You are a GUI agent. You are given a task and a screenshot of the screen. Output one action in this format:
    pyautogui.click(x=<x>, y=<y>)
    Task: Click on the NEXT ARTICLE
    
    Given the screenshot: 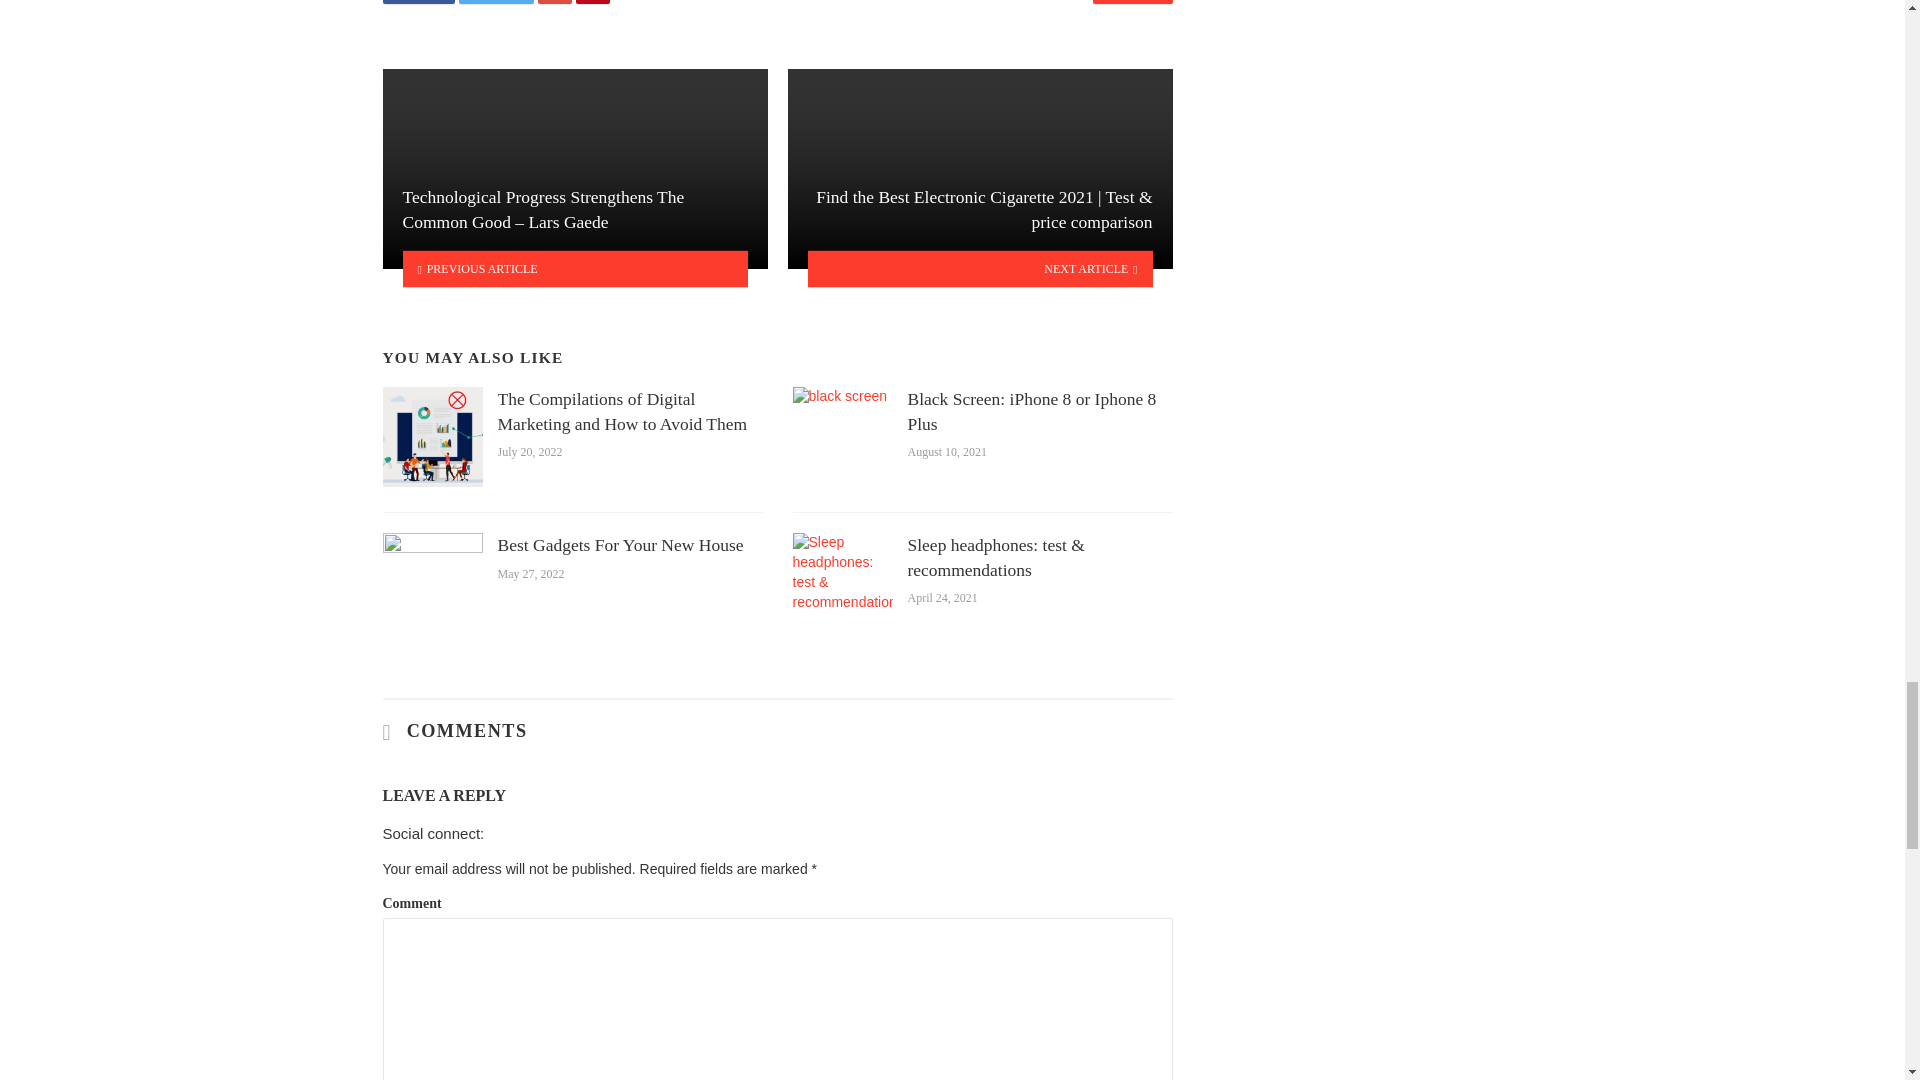 What is the action you would take?
    pyautogui.click(x=980, y=268)
    